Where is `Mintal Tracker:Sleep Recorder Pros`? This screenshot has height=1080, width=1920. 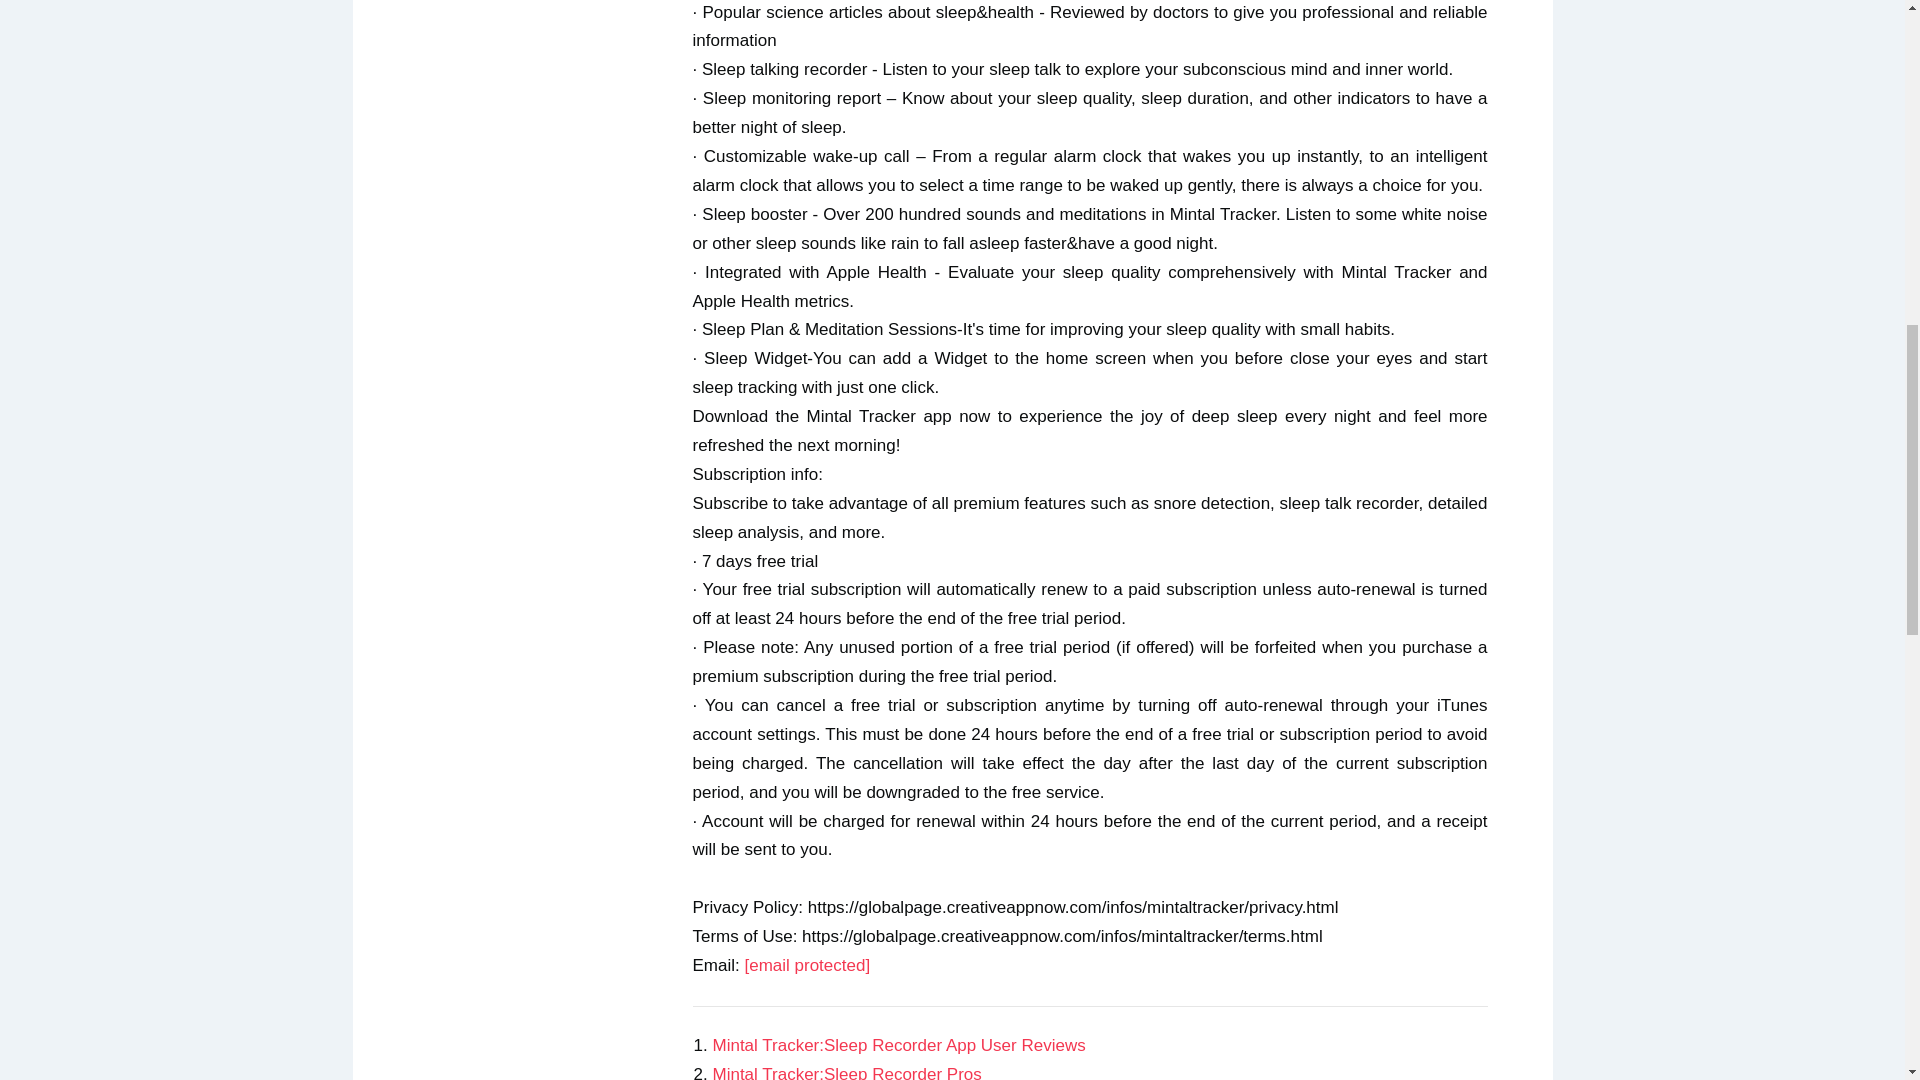
Mintal Tracker:Sleep Recorder Pros is located at coordinates (846, 1072).